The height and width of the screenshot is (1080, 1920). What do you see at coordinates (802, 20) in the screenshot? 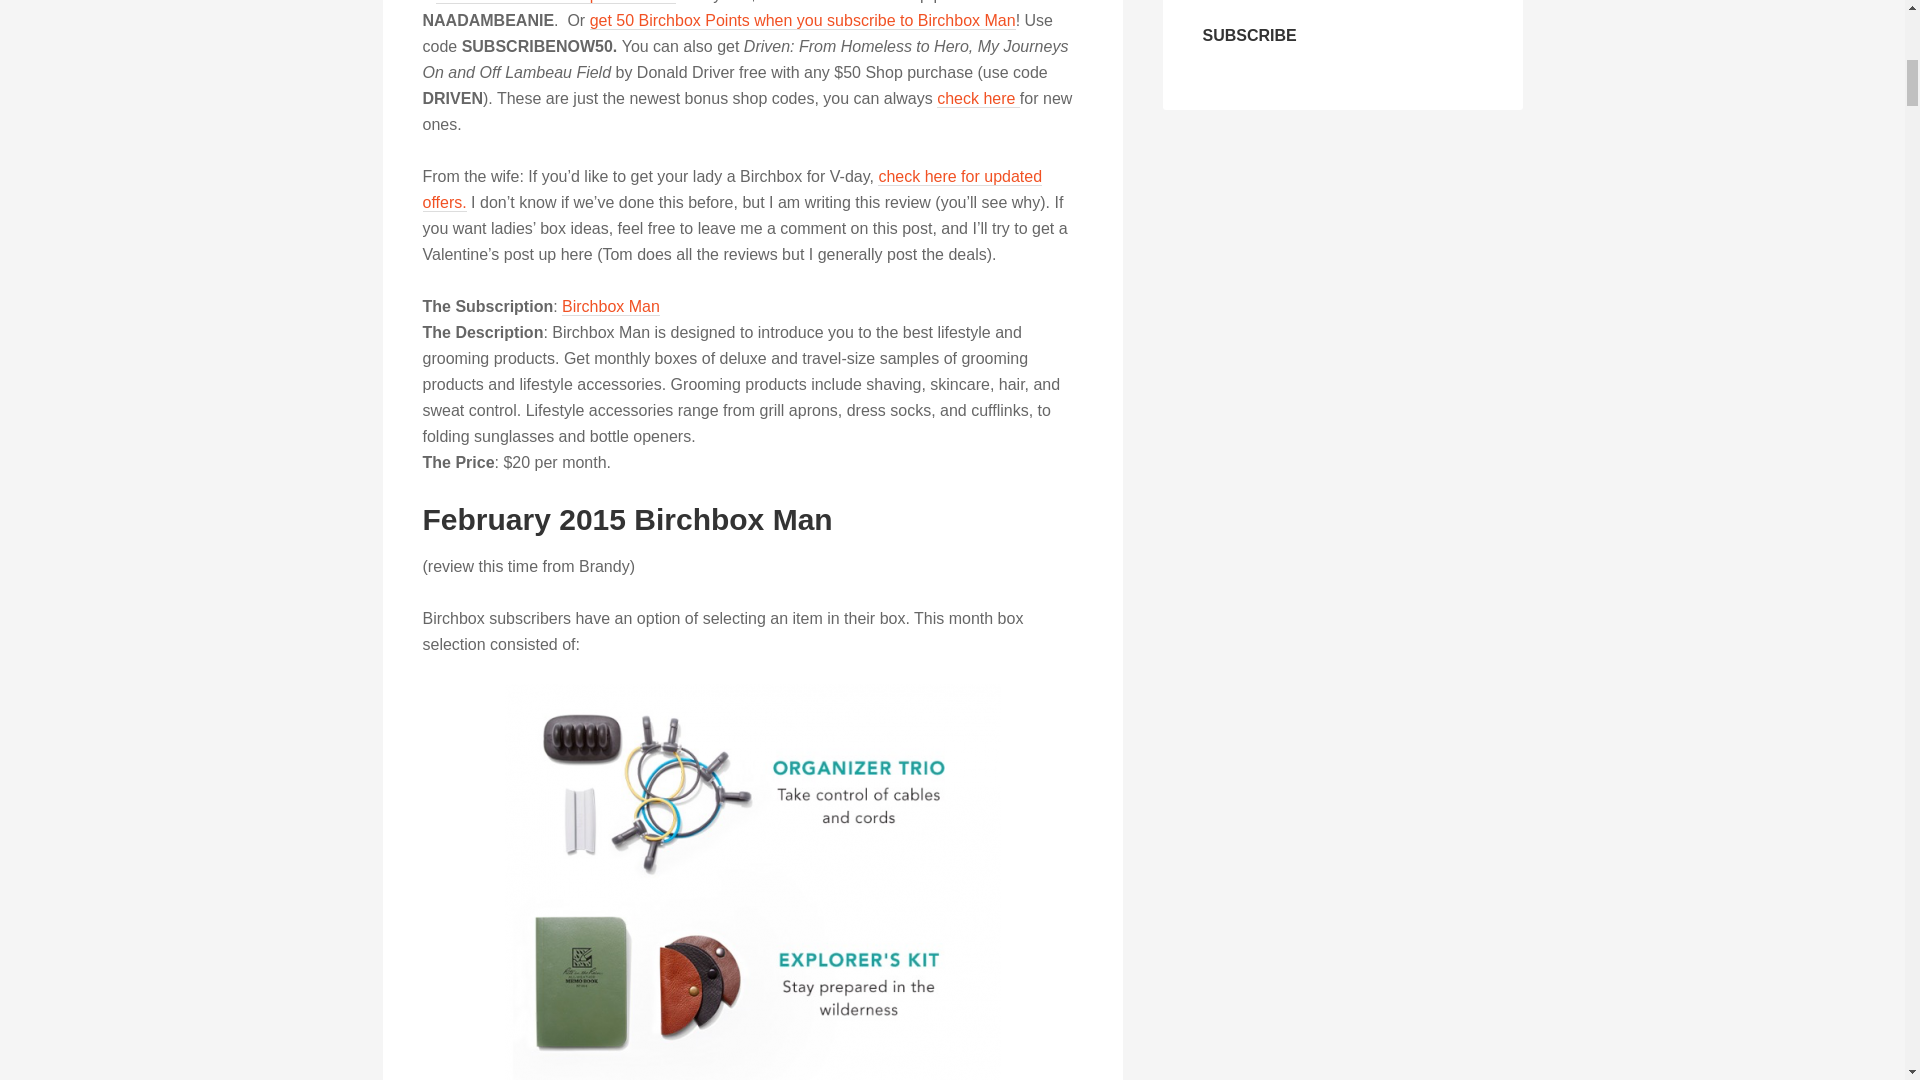
I see `get 50 Birchbox Points when you subscribe to Birchbox Man` at bounding box center [802, 20].